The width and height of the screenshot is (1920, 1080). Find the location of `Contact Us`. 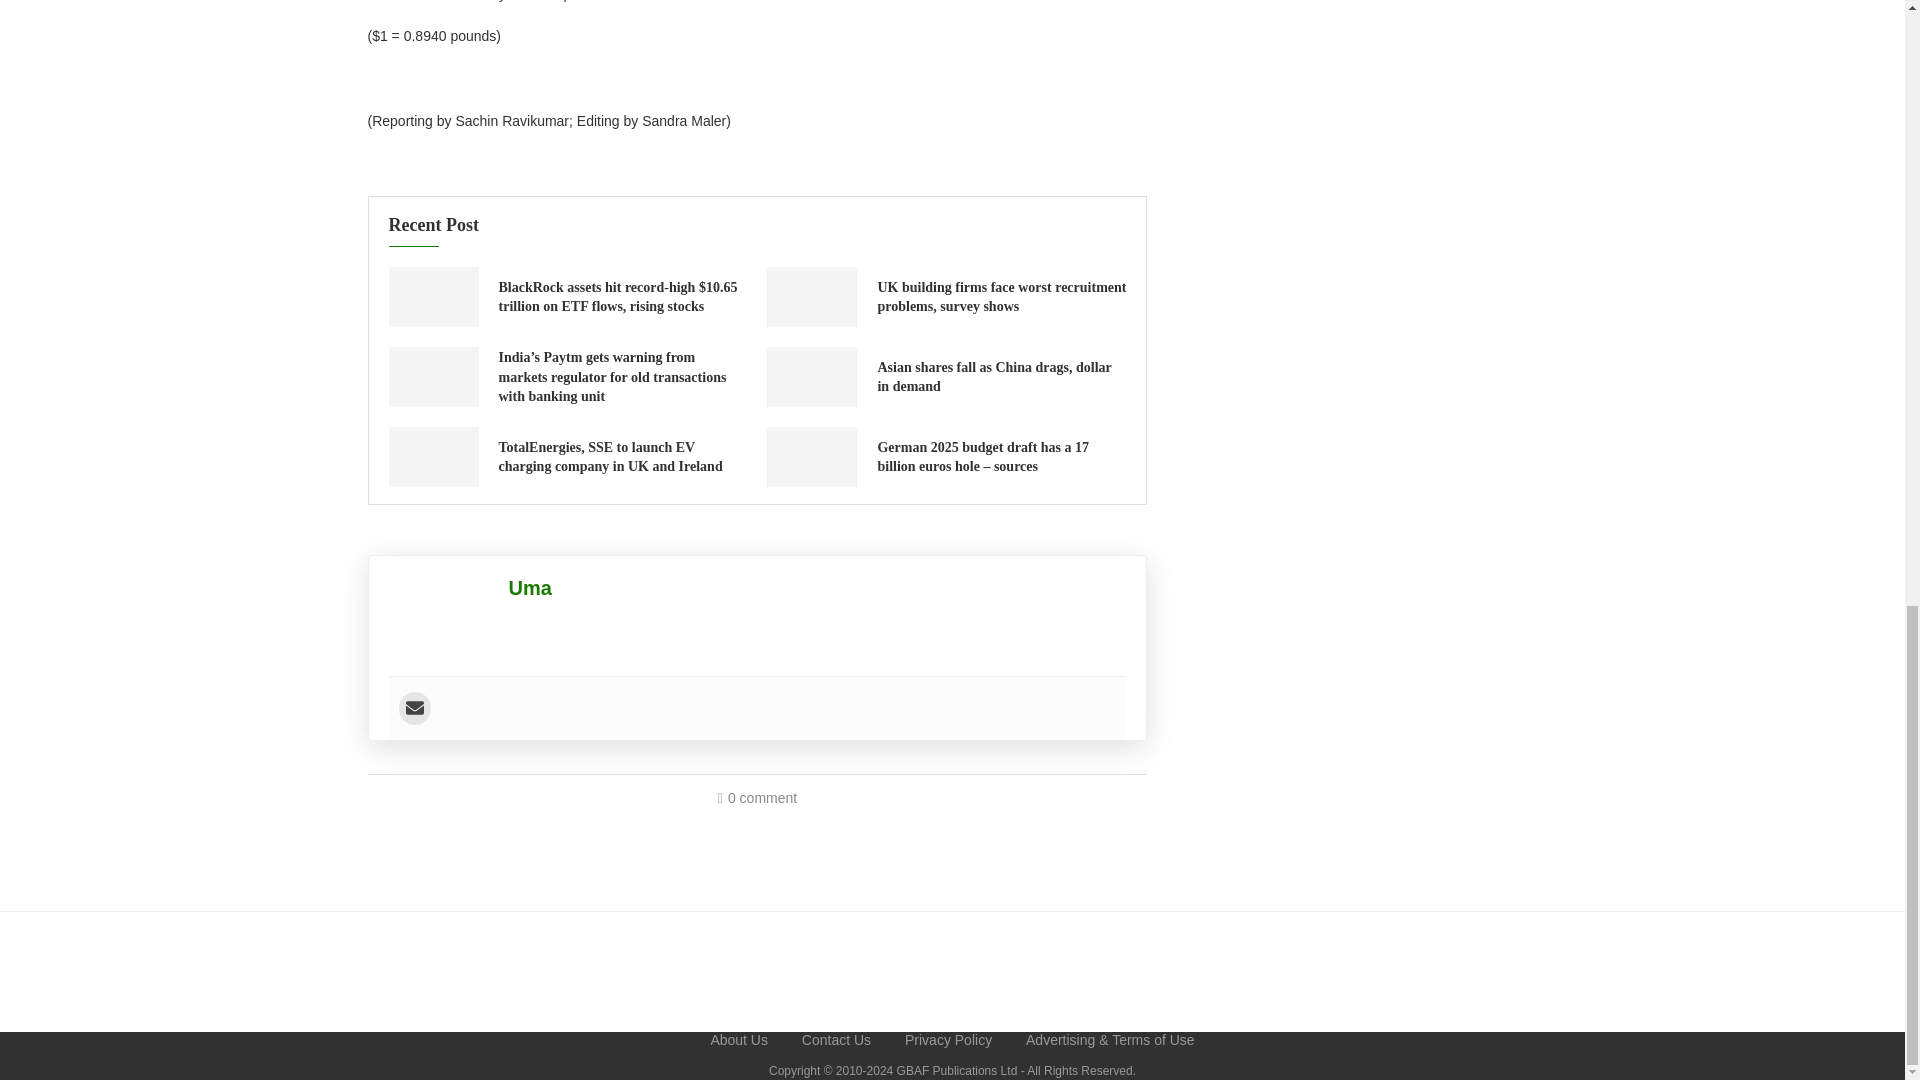

Contact Us is located at coordinates (836, 1040).